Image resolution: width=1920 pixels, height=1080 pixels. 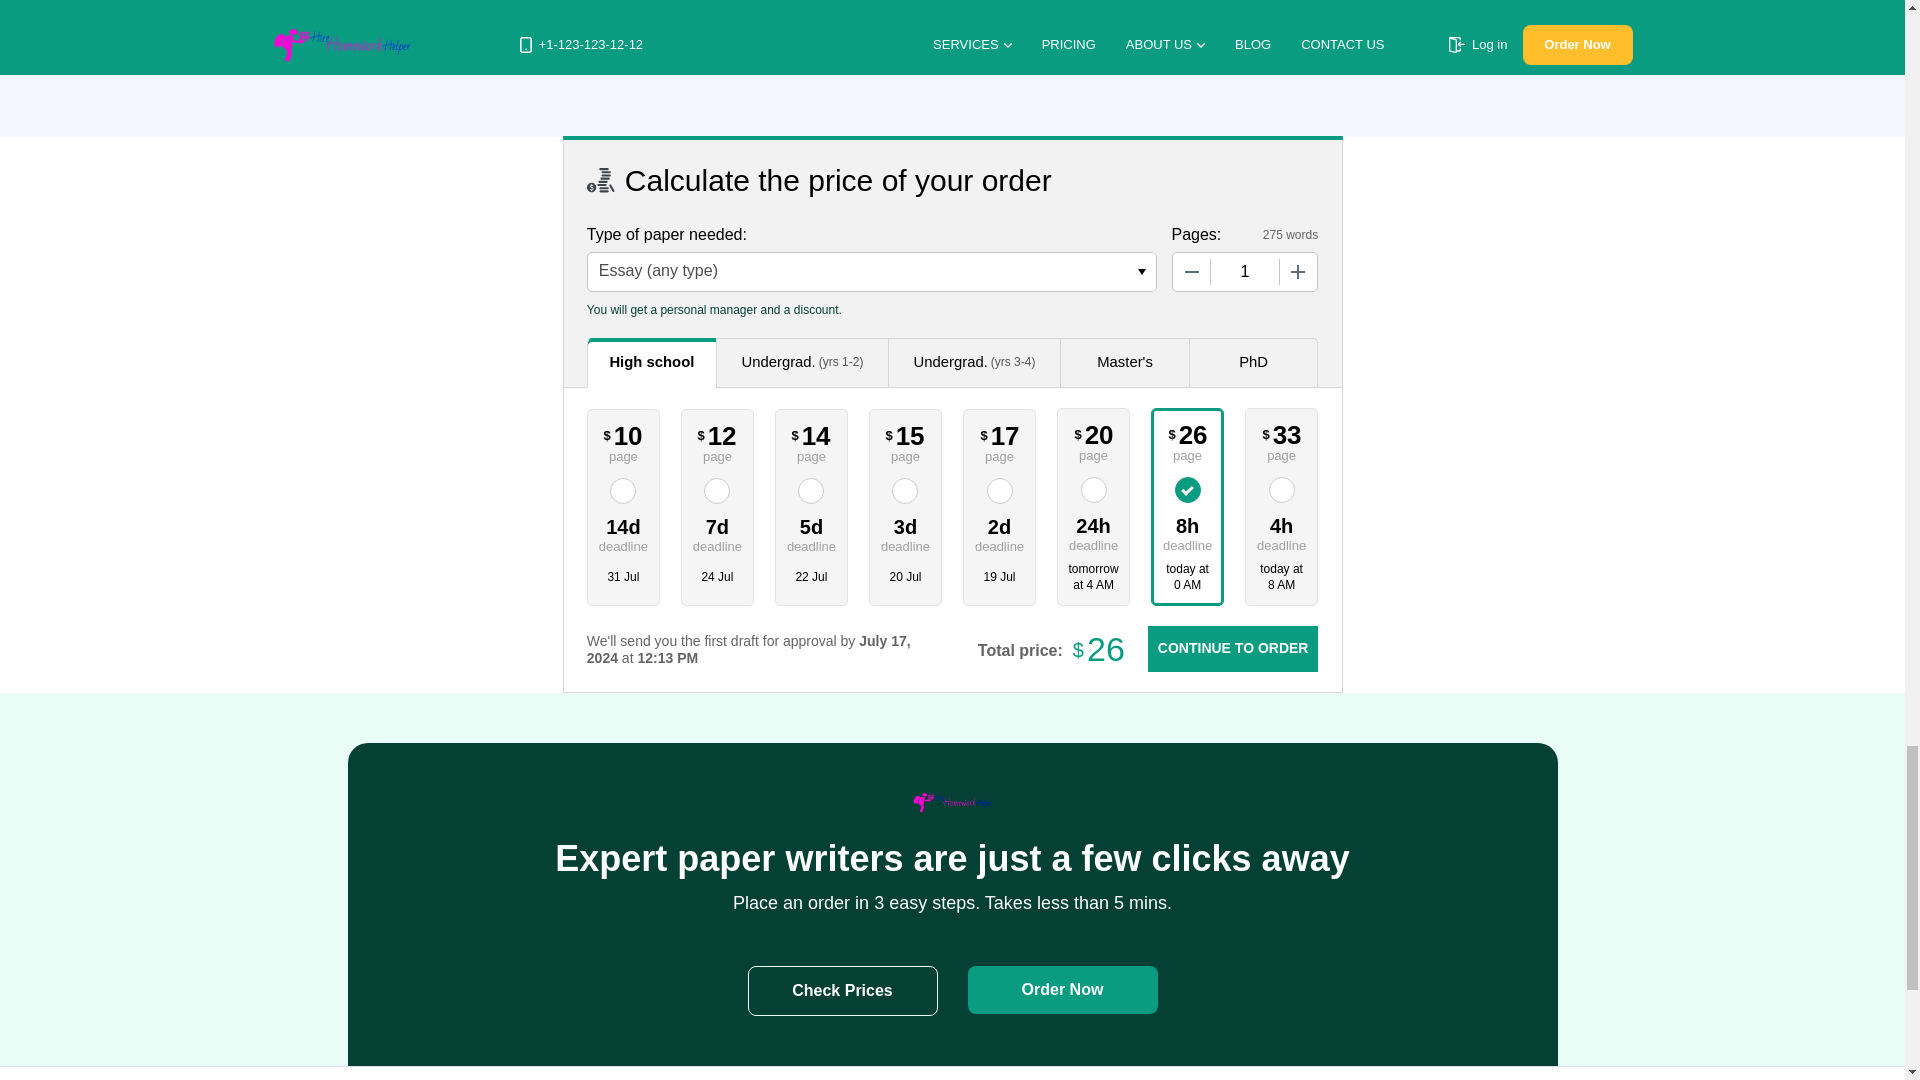 What do you see at coordinates (906, 533) in the screenshot?
I see `3 days` at bounding box center [906, 533].